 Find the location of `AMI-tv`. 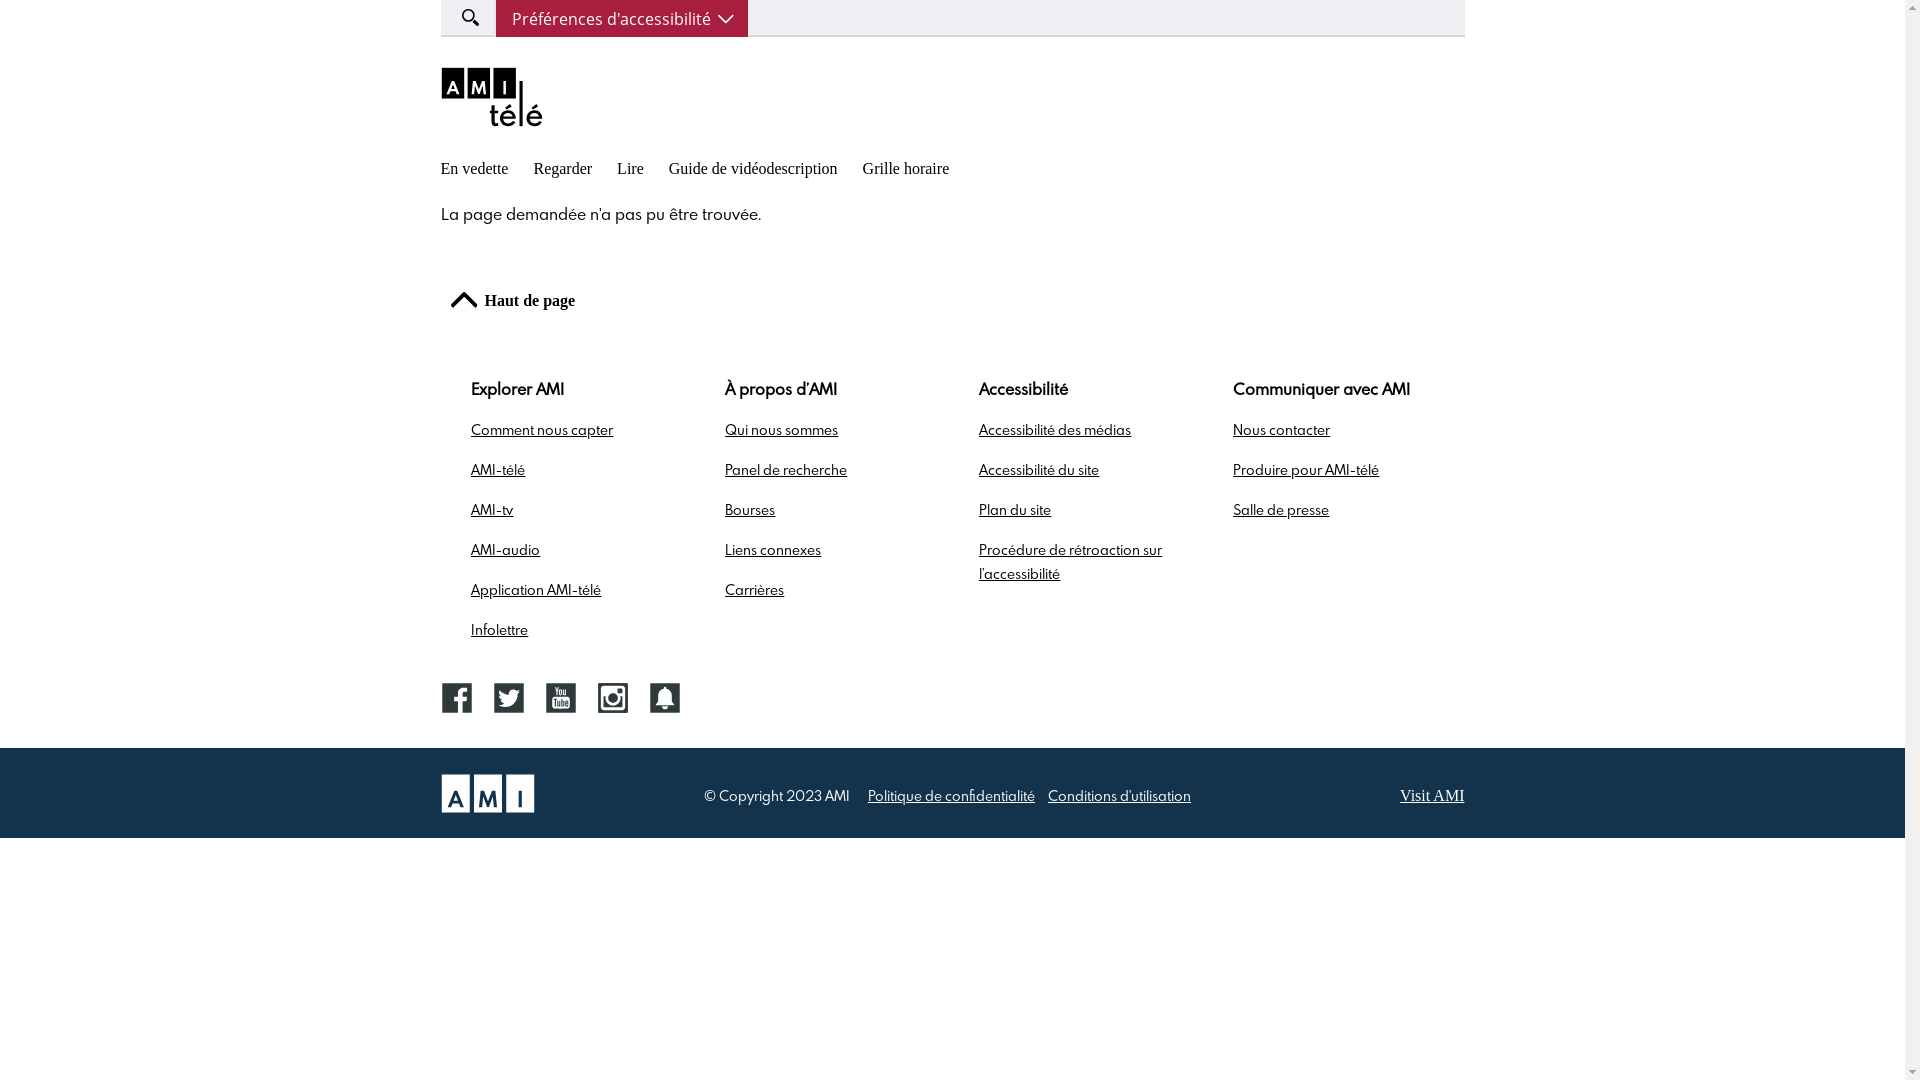

AMI-tv is located at coordinates (492, 511).